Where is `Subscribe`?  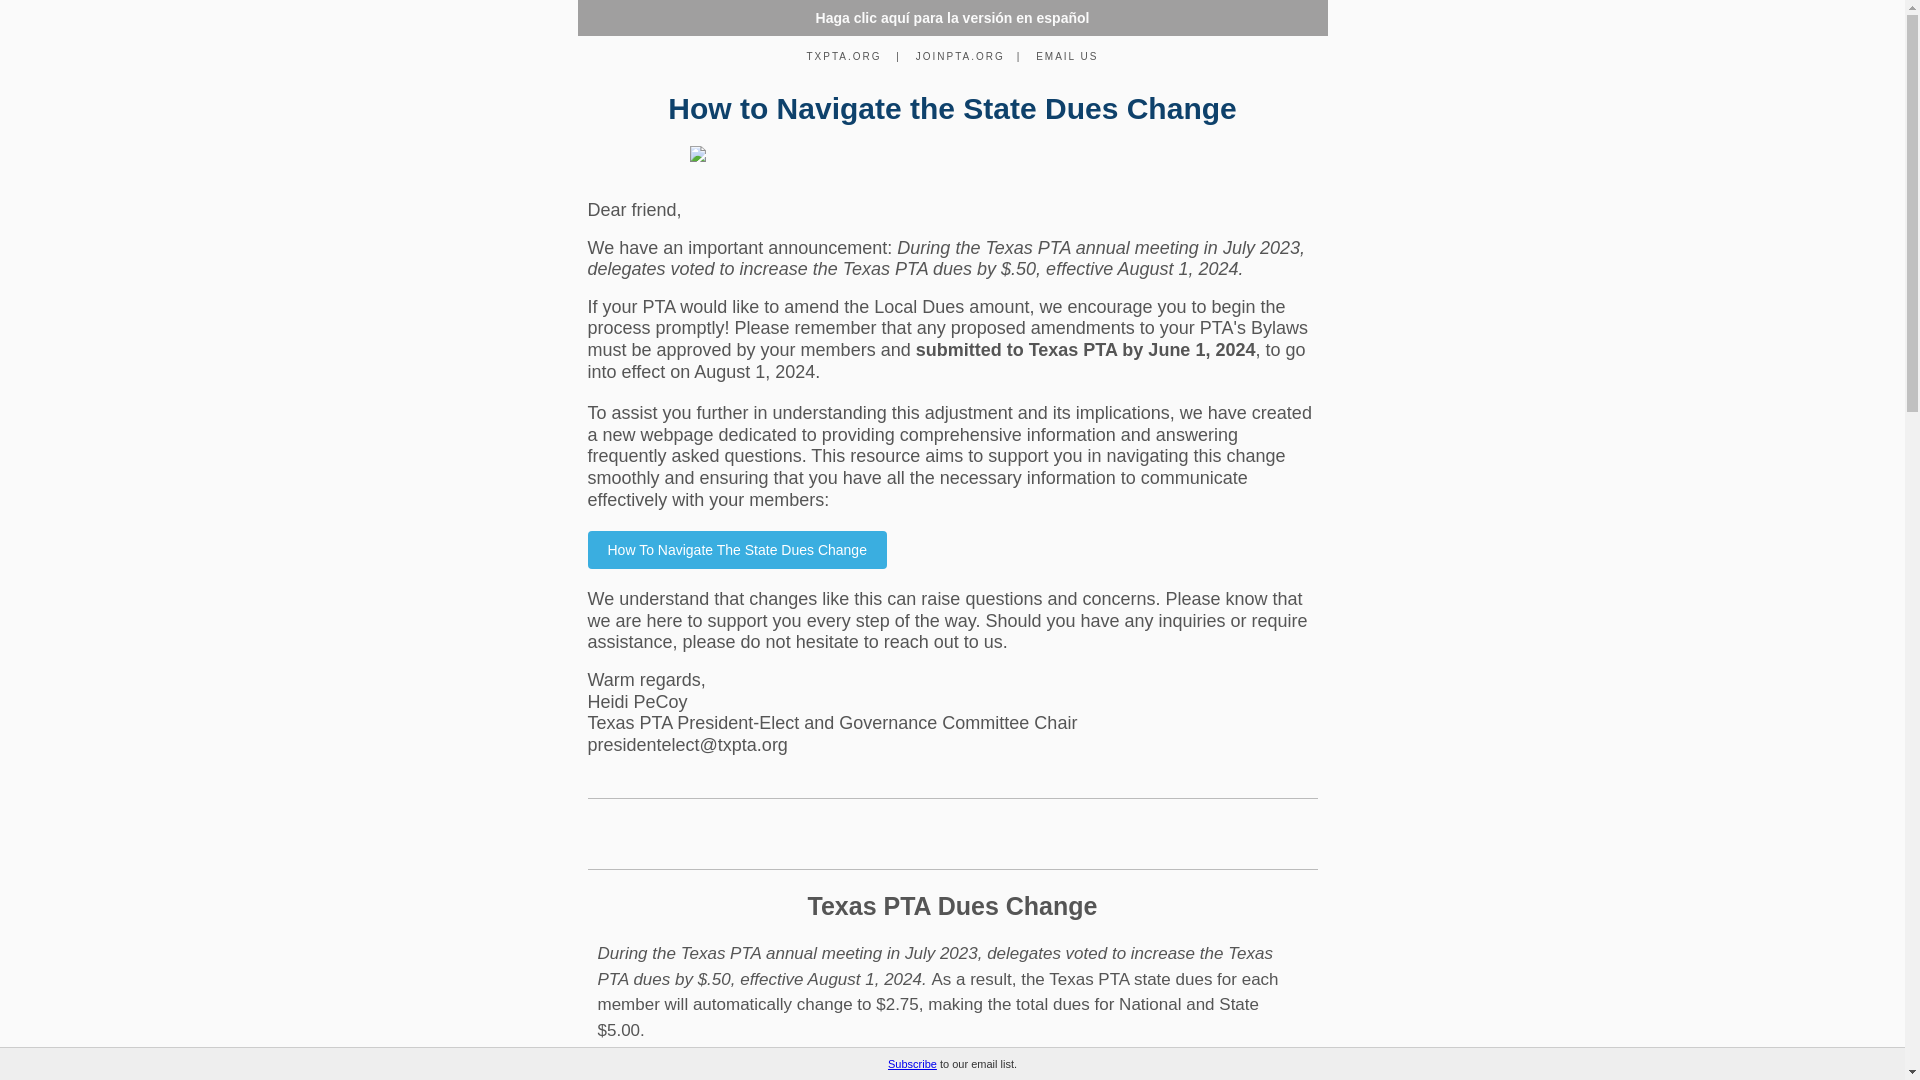
Subscribe is located at coordinates (912, 1064).